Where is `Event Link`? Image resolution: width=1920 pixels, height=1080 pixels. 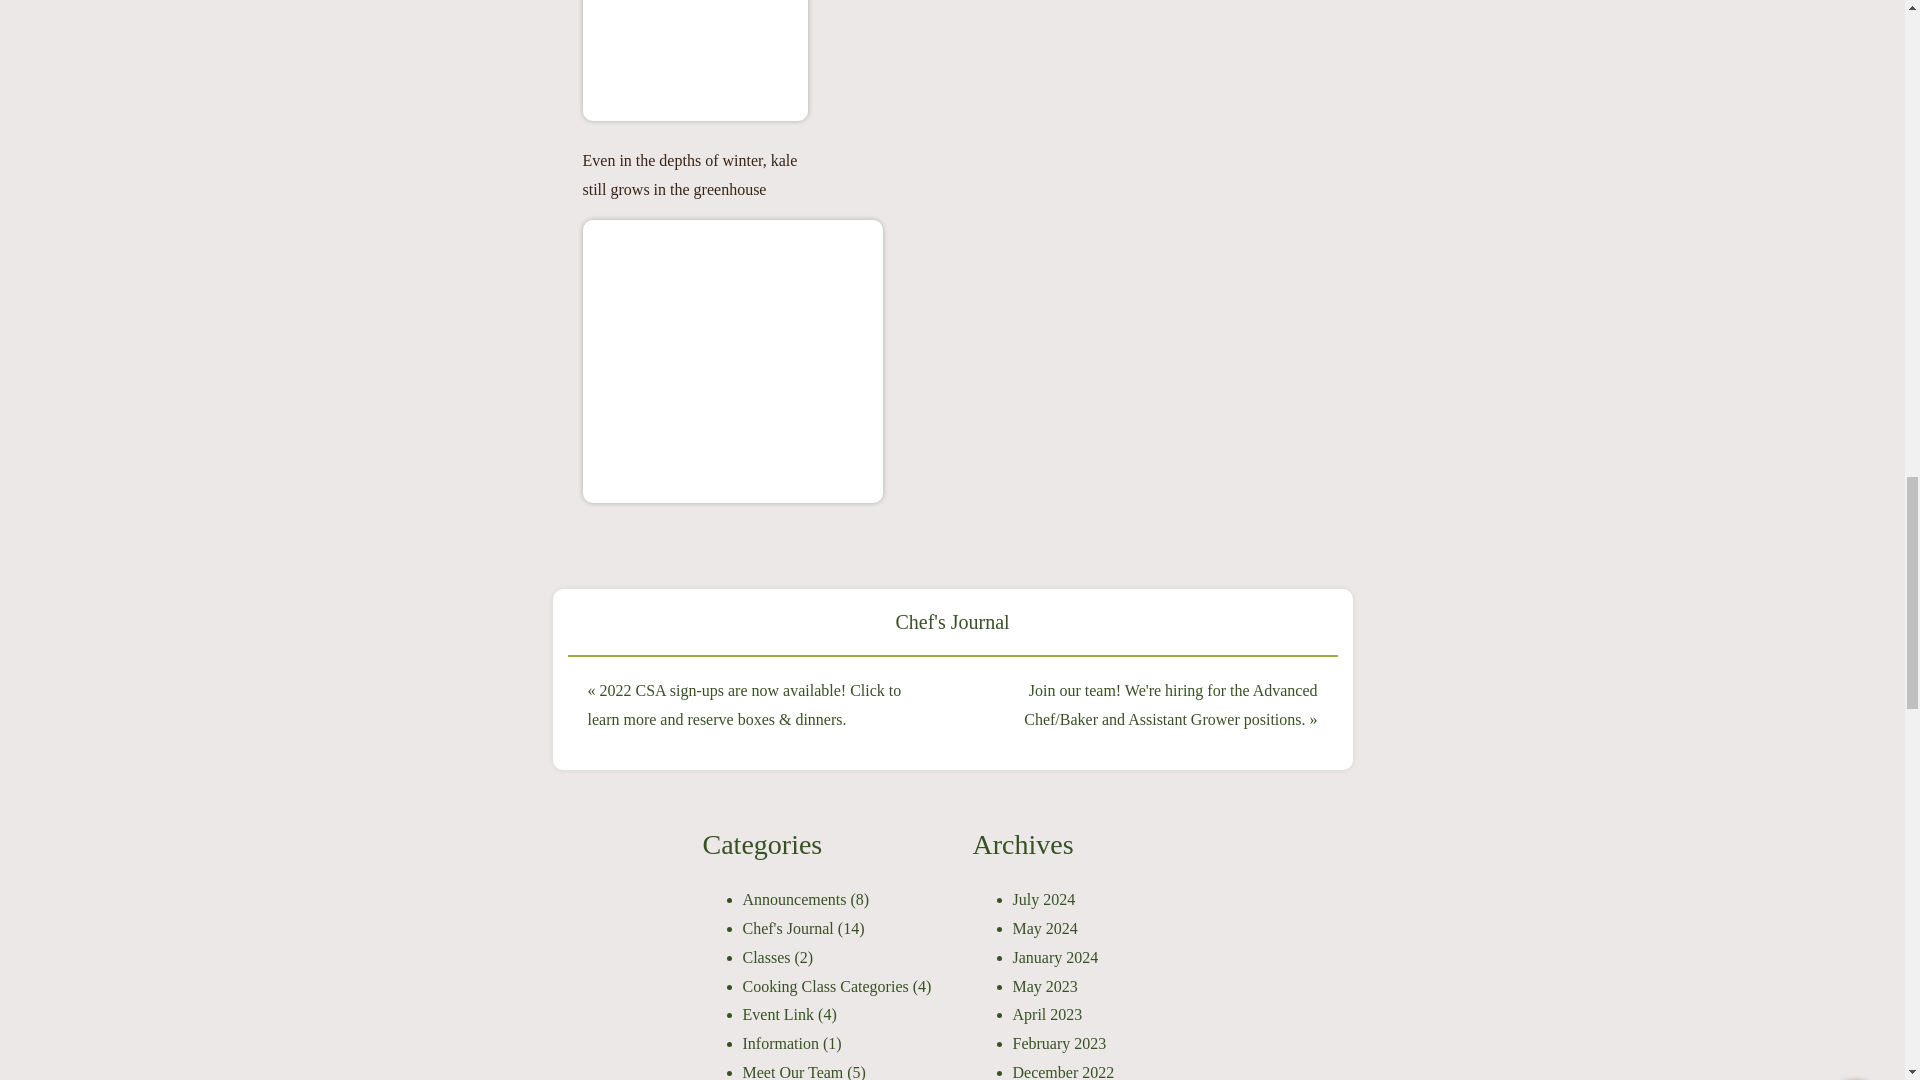 Event Link is located at coordinates (778, 1014).